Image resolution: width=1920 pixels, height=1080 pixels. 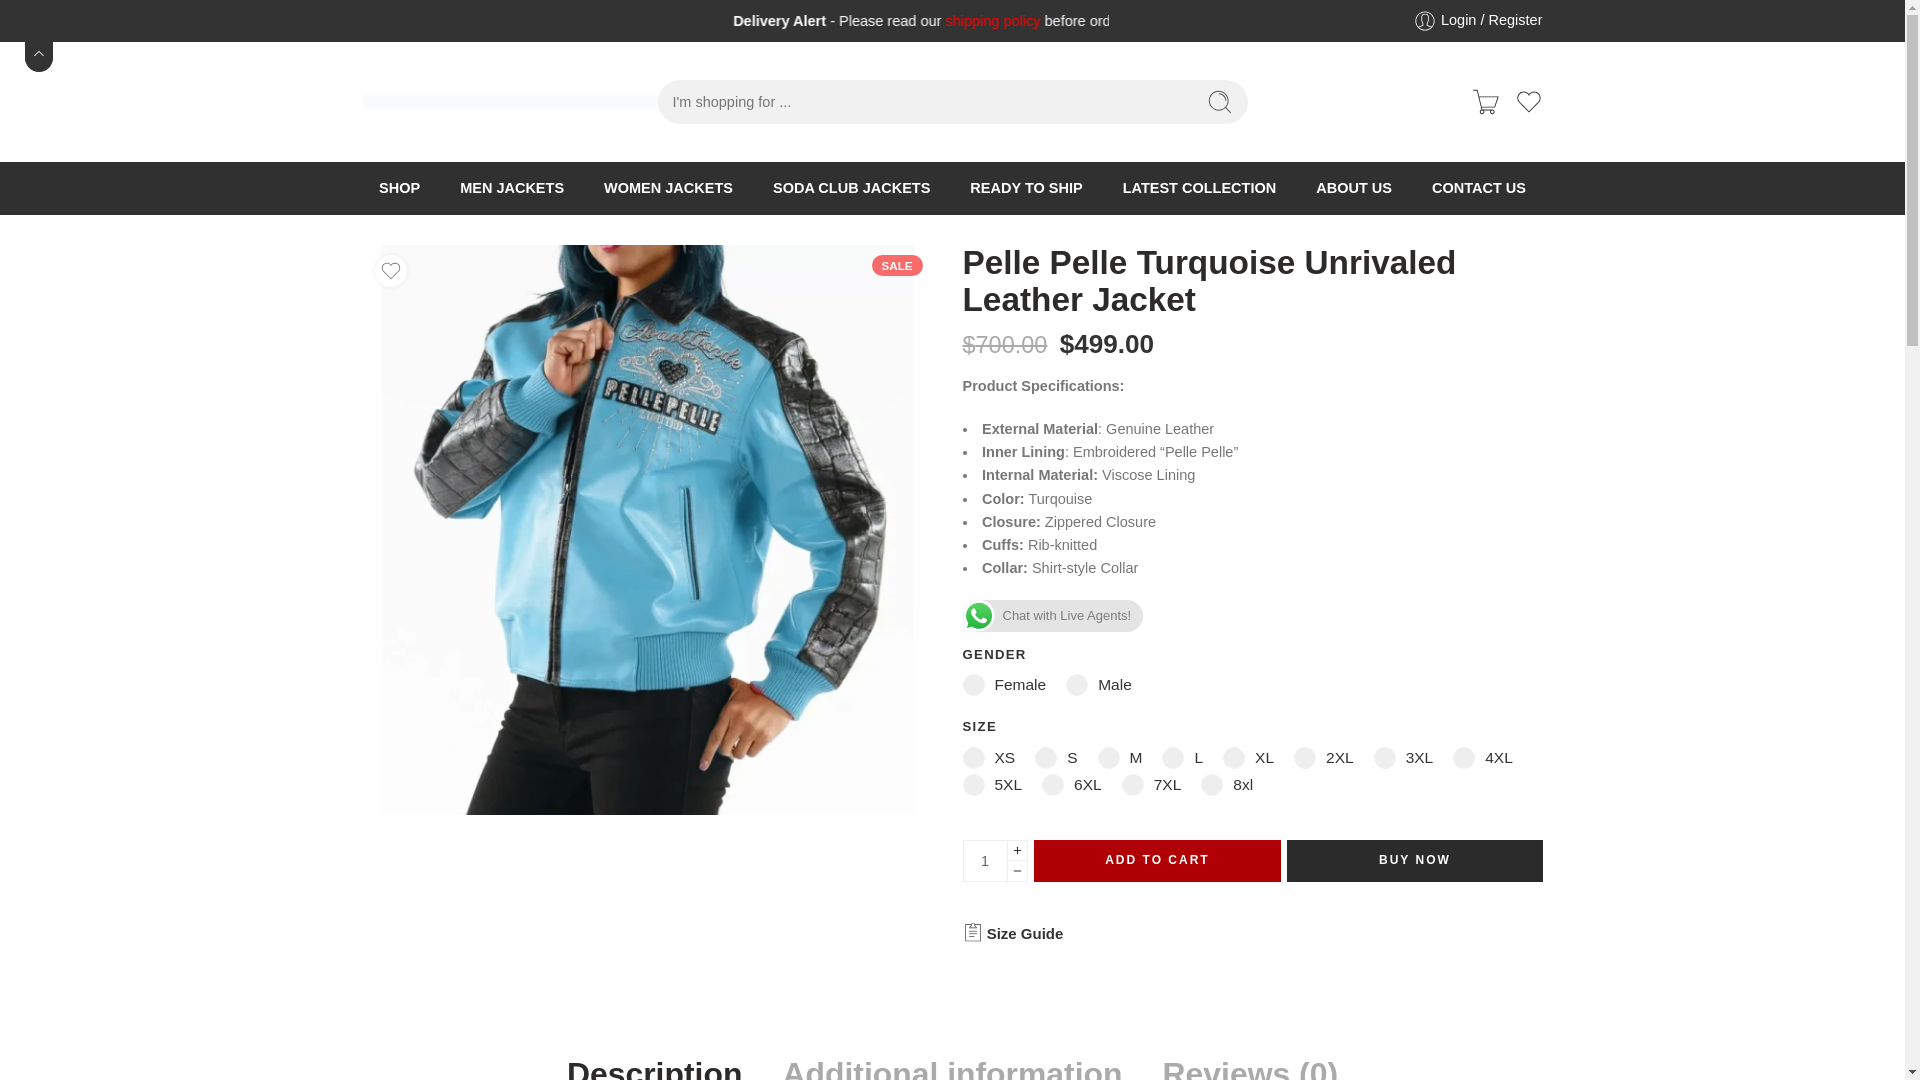 What do you see at coordinates (1479, 188) in the screenshot?
I see `CONTACT US` at bounding box center [1479, 188].